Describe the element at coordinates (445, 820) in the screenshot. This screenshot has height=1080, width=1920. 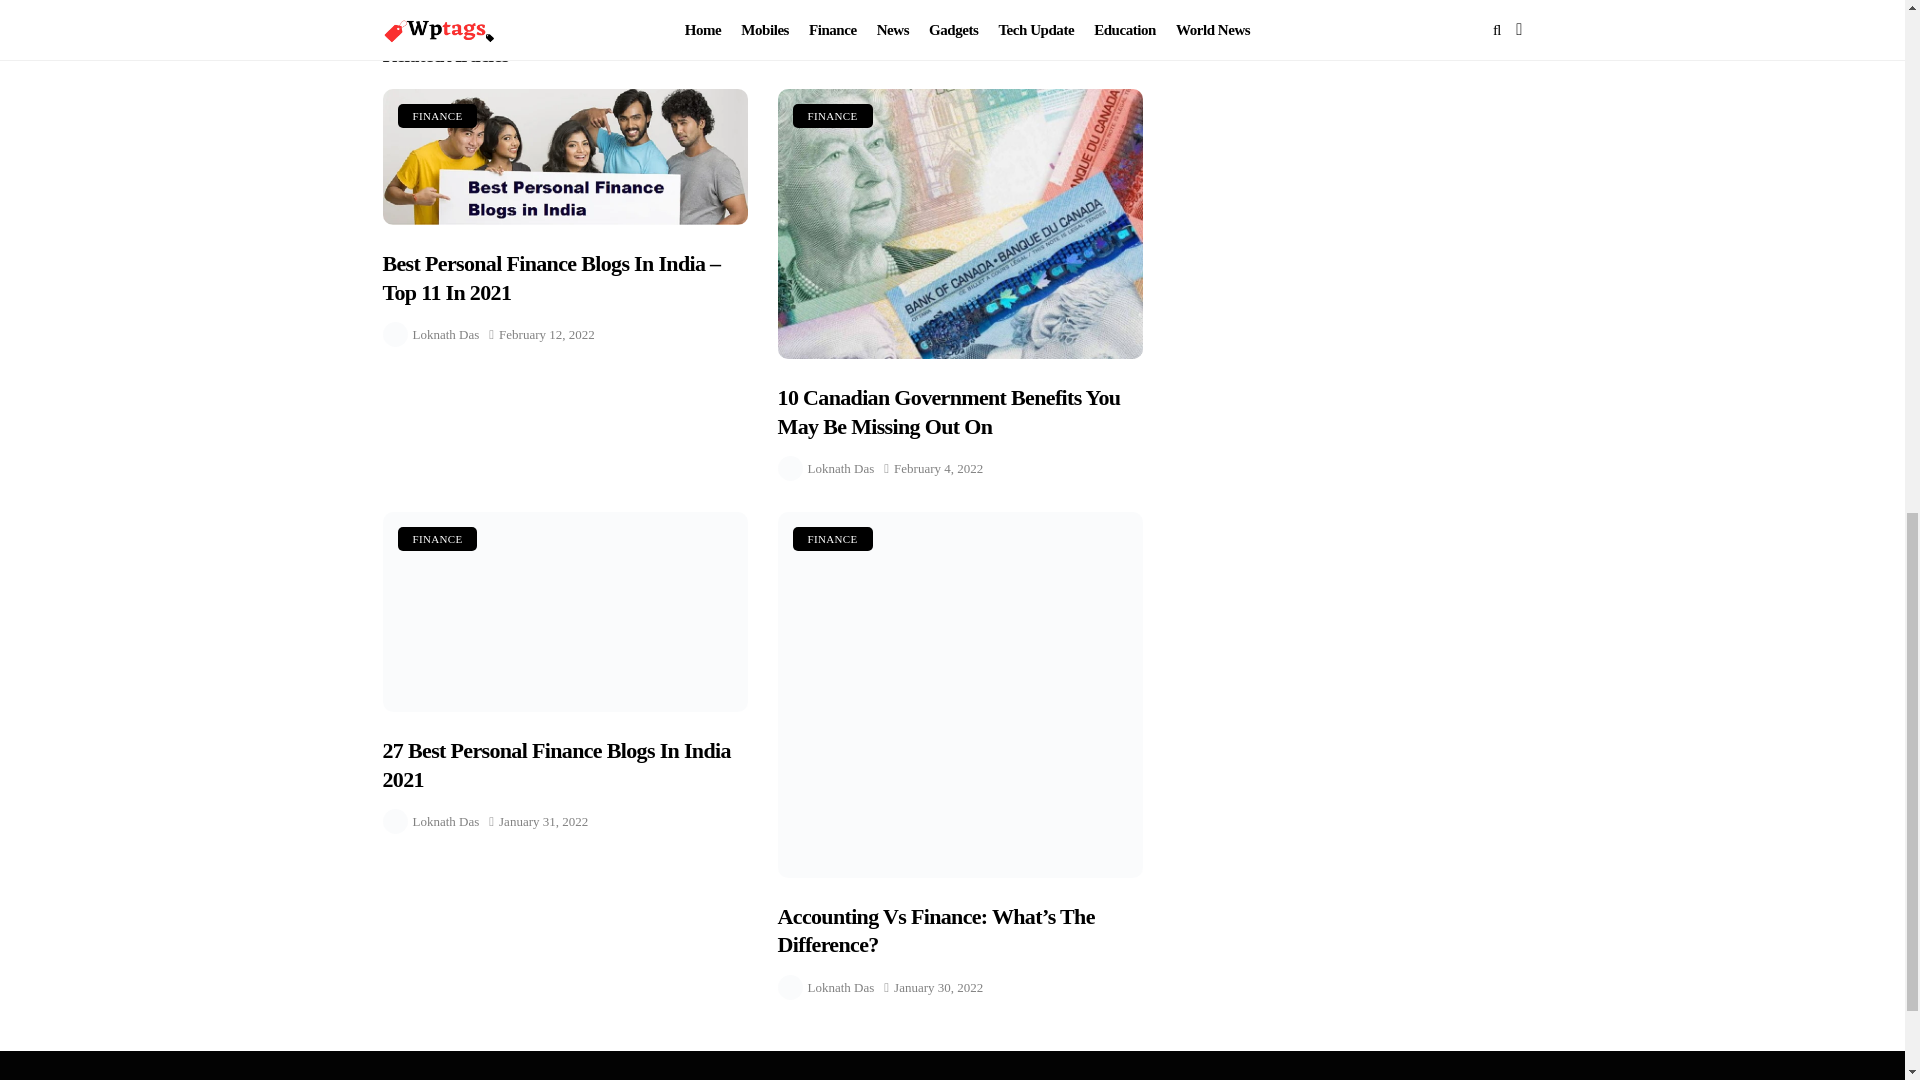
I see `Posts by Loknath Das` at that location.